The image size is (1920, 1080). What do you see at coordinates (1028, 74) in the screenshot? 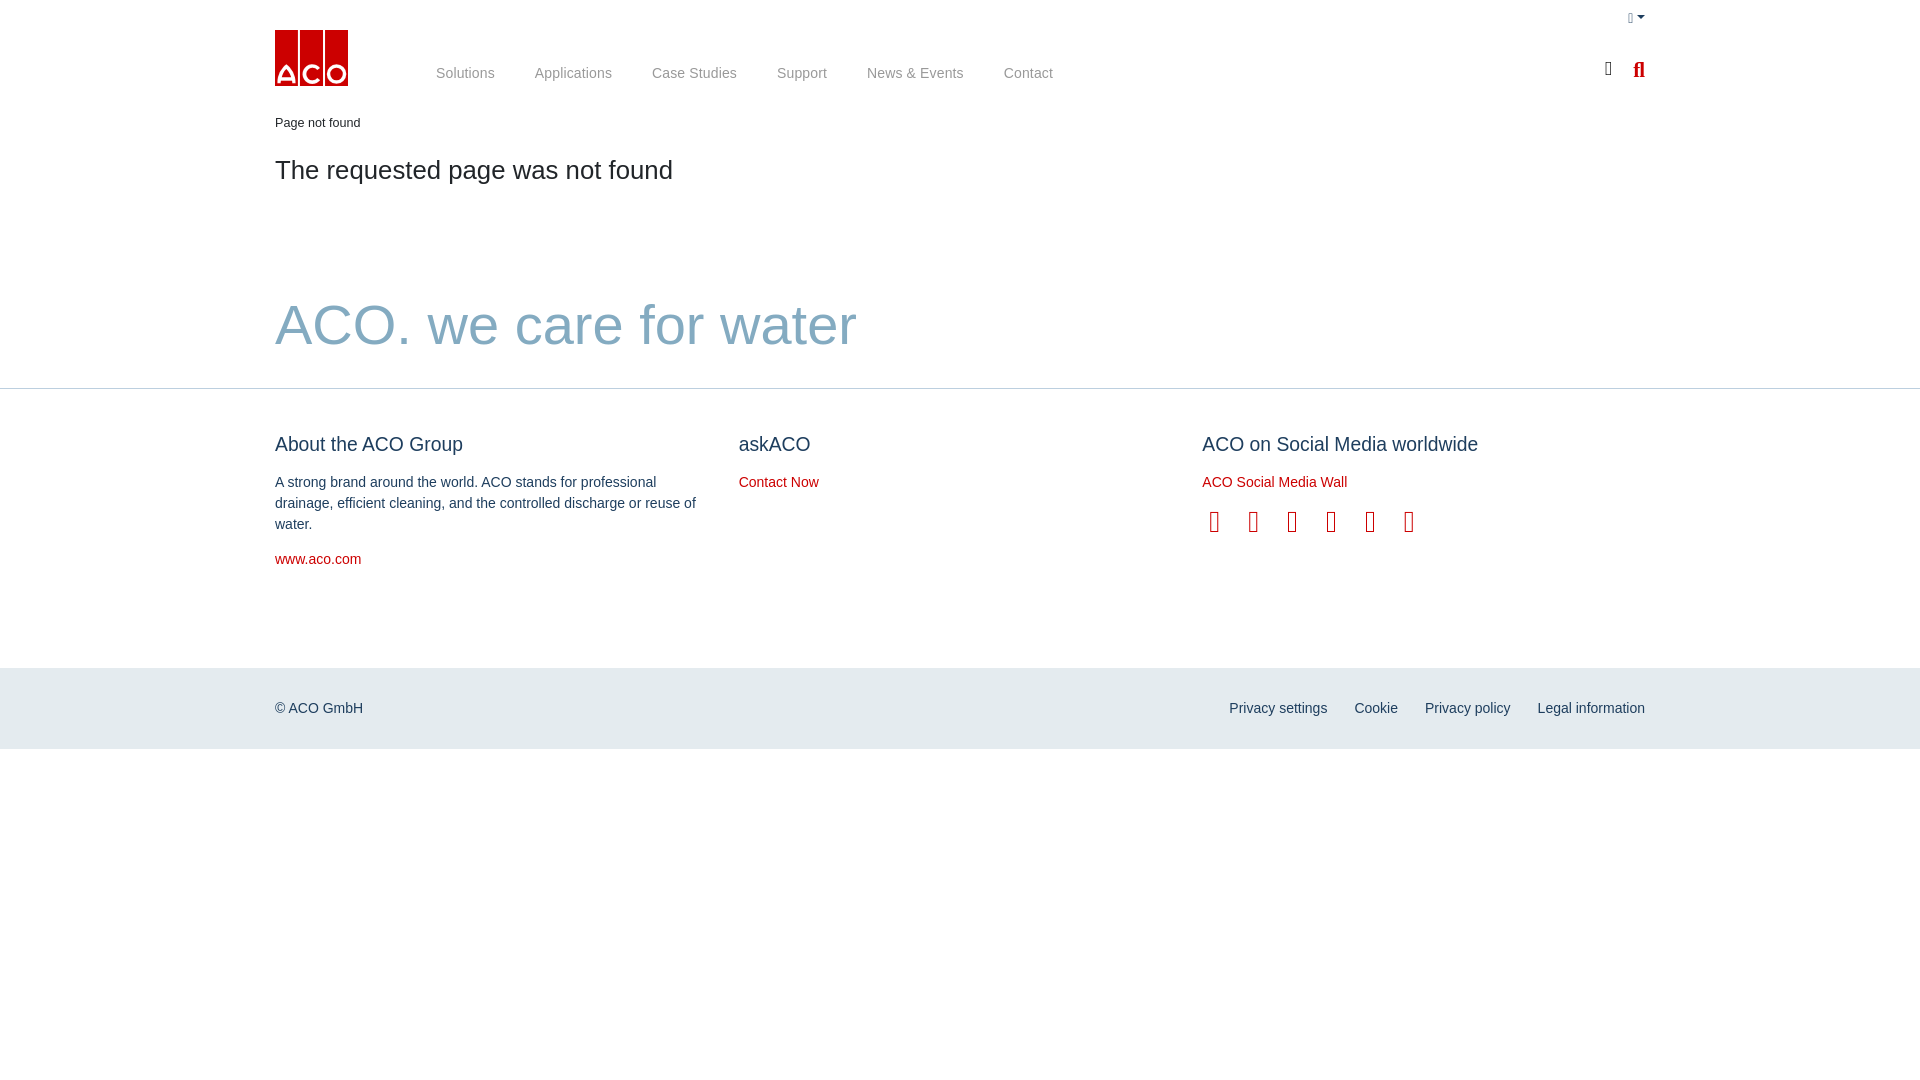
I see `Contact` at bounding box center [1028, 74].